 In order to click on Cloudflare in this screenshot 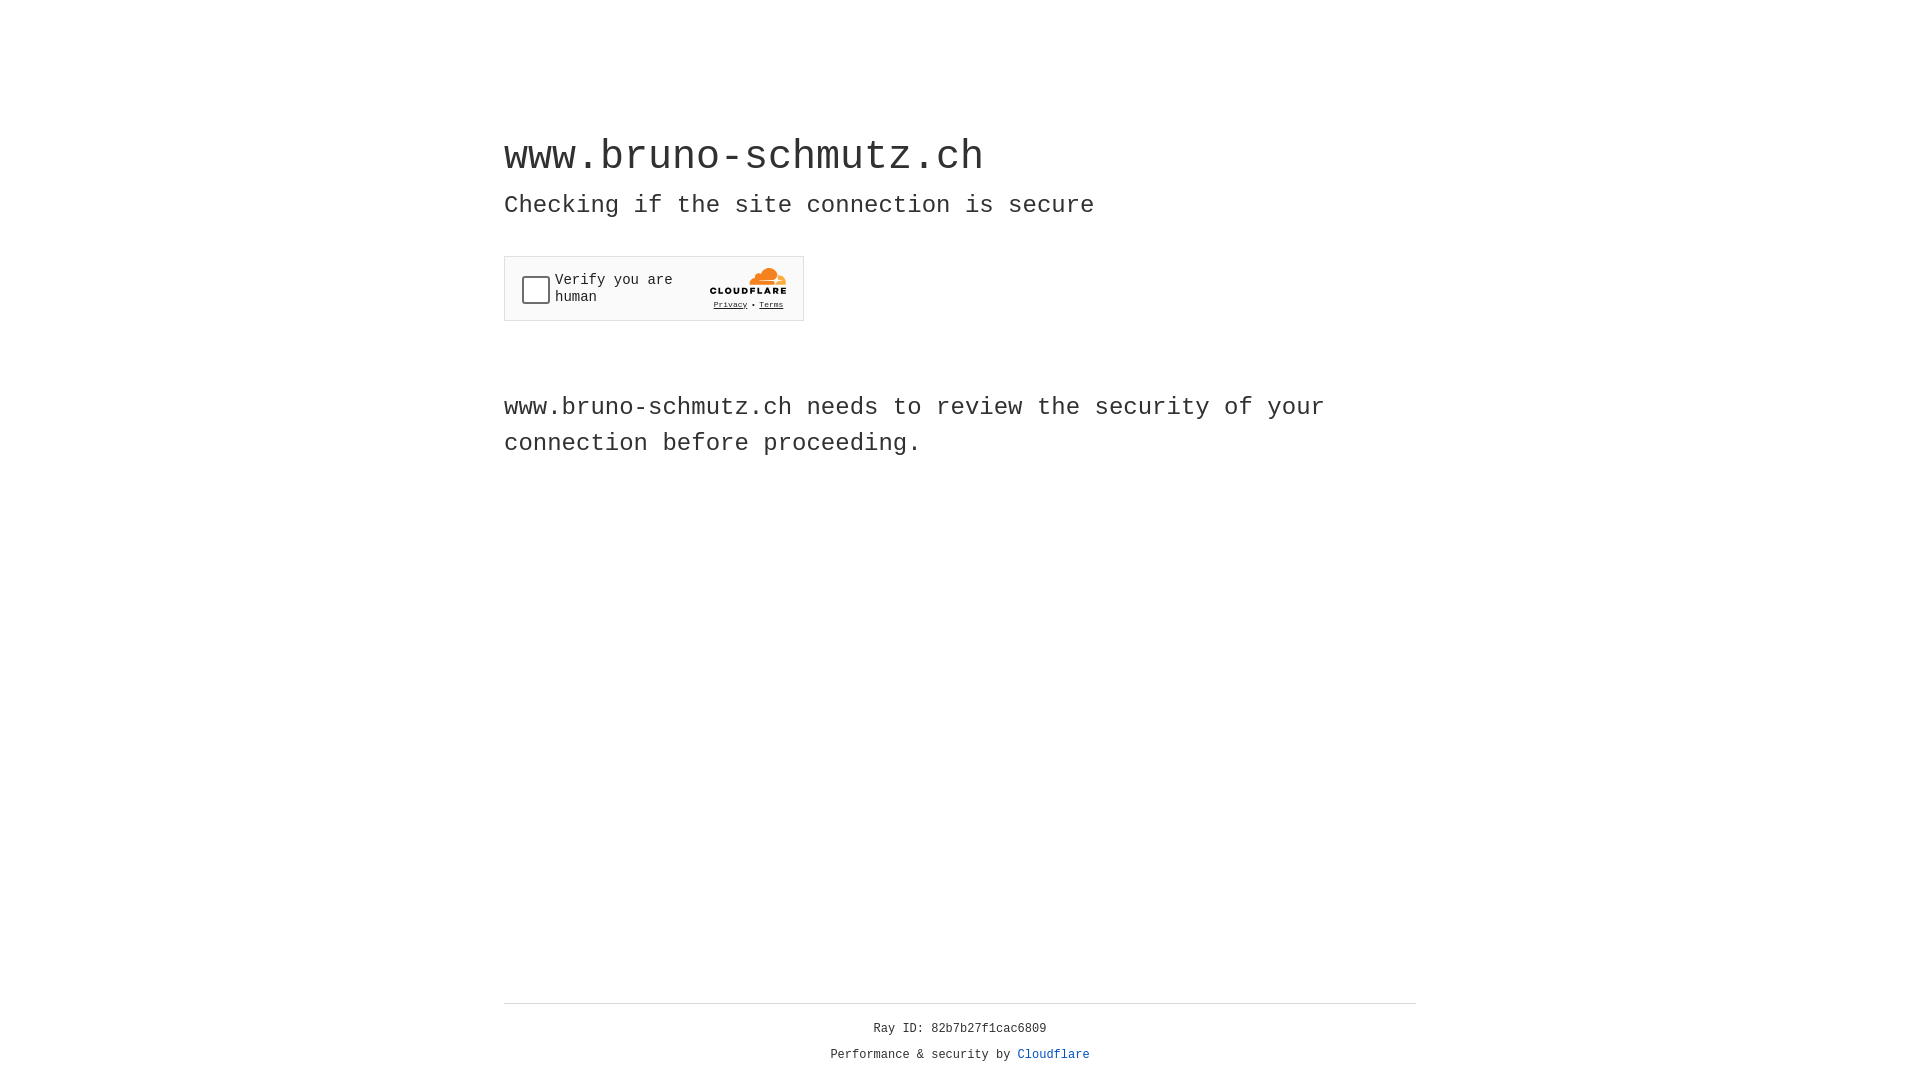, I will do `click(1054, 1055)`.